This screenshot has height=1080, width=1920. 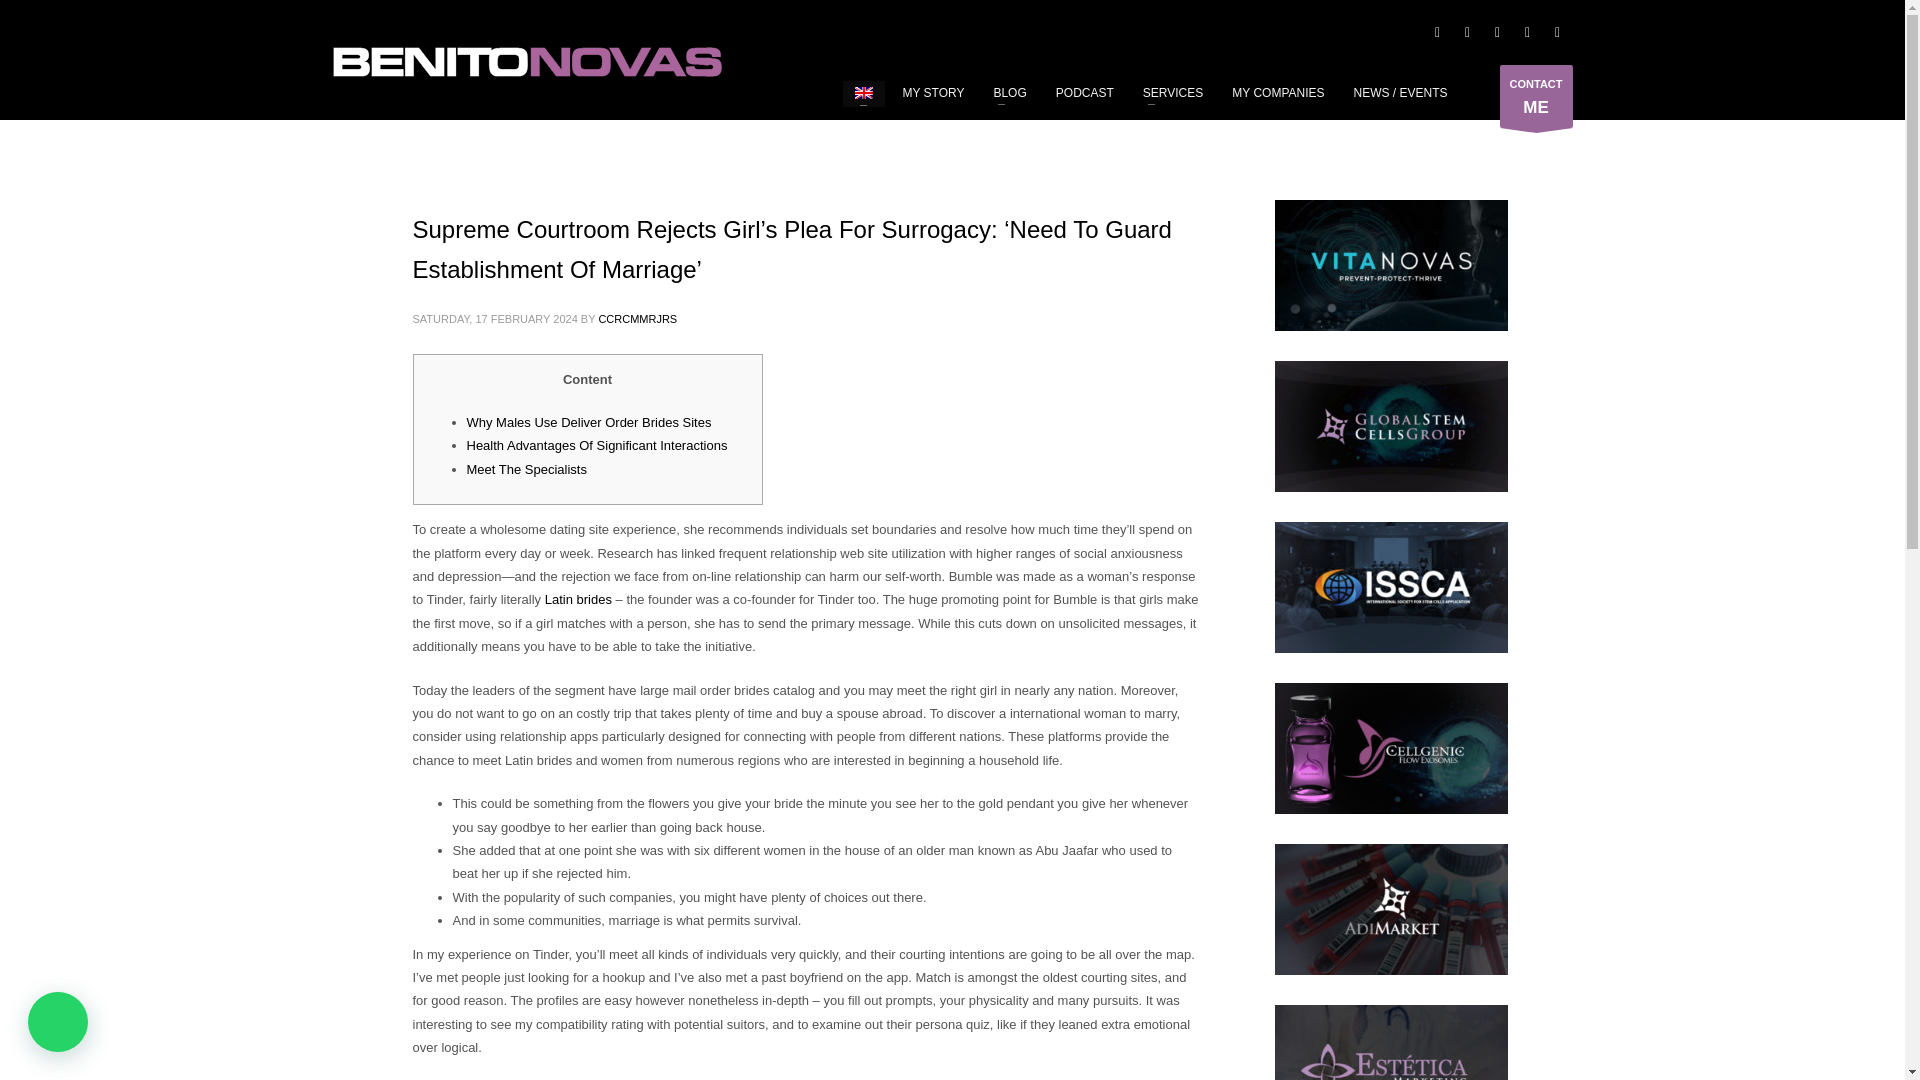 What do you see at coordinates (596, 445) in the screenshot?
I see `Health Advantages Of Significant Interactions` at bounding box center [596, 445].